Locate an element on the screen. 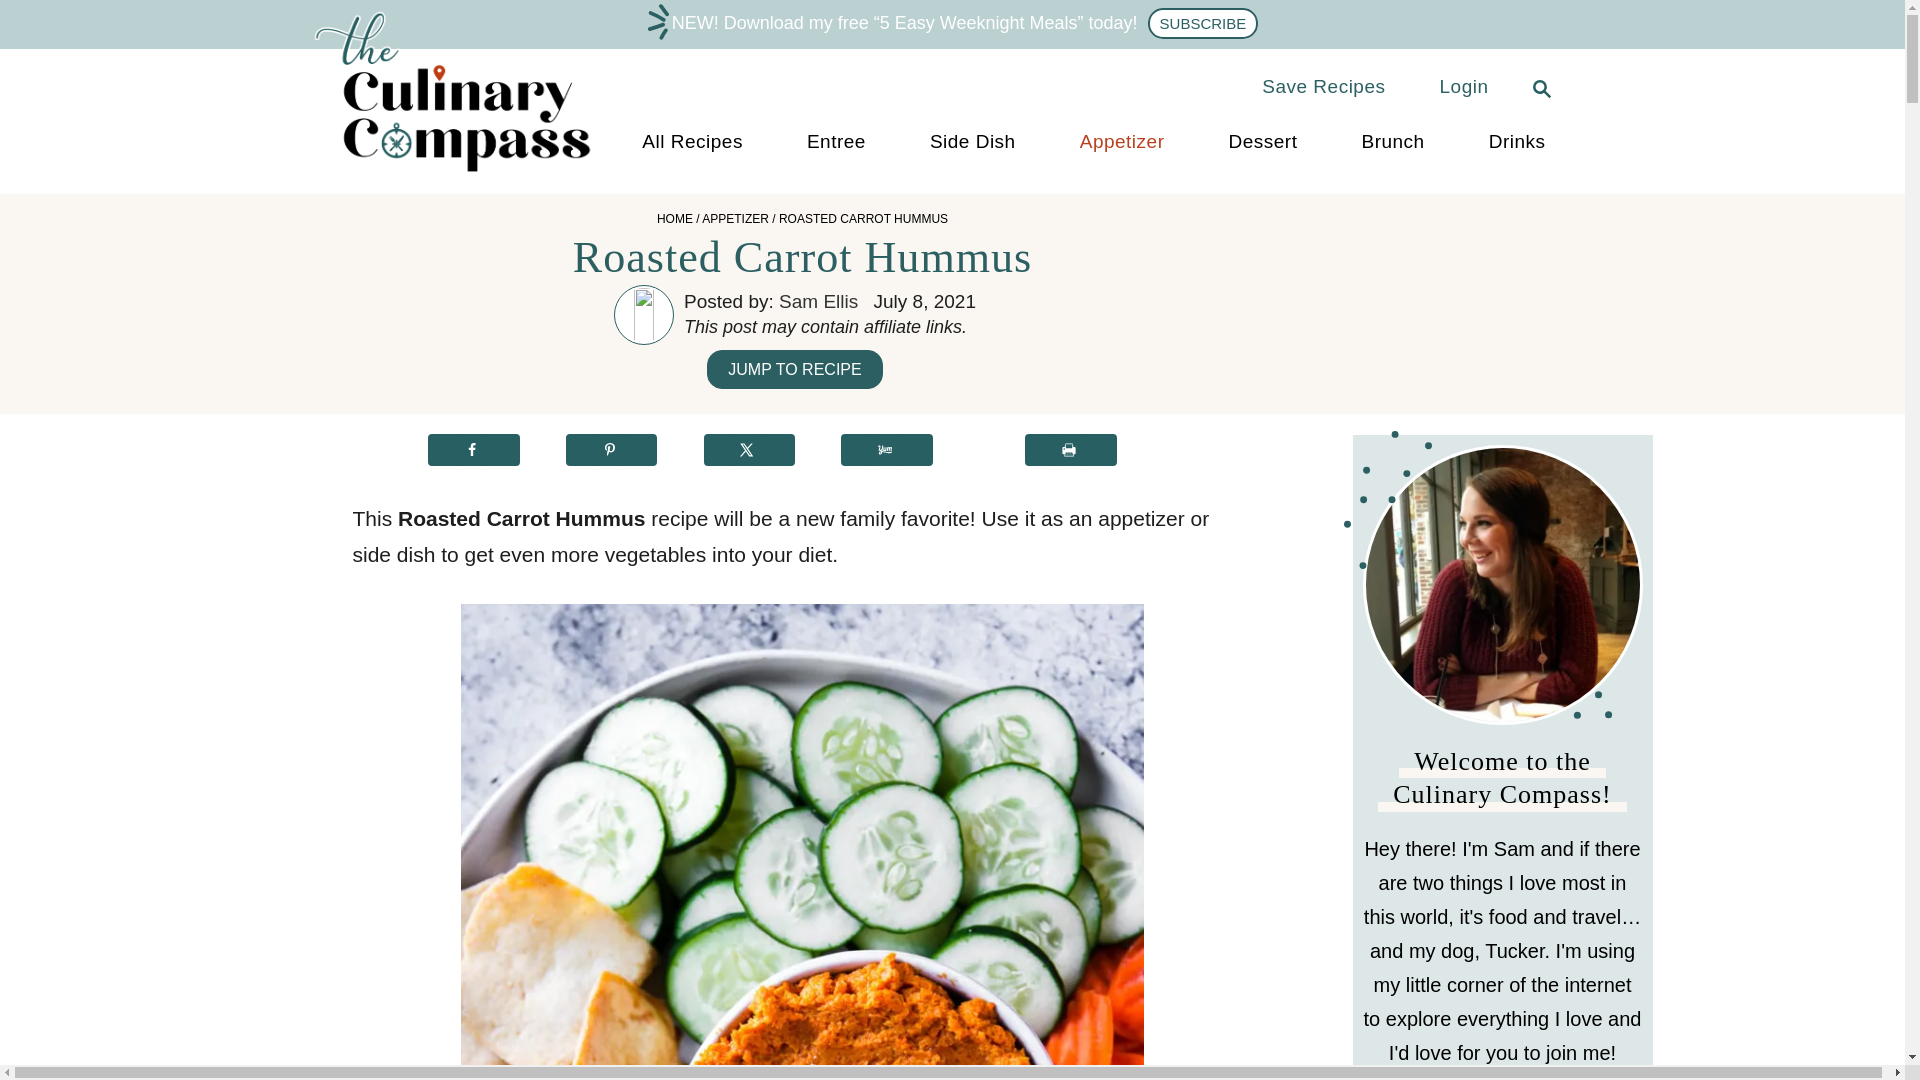 Image resolution: width=1920 pixels, height=1080 pixels. Share on Yummly is located at coordinates (886, 450).